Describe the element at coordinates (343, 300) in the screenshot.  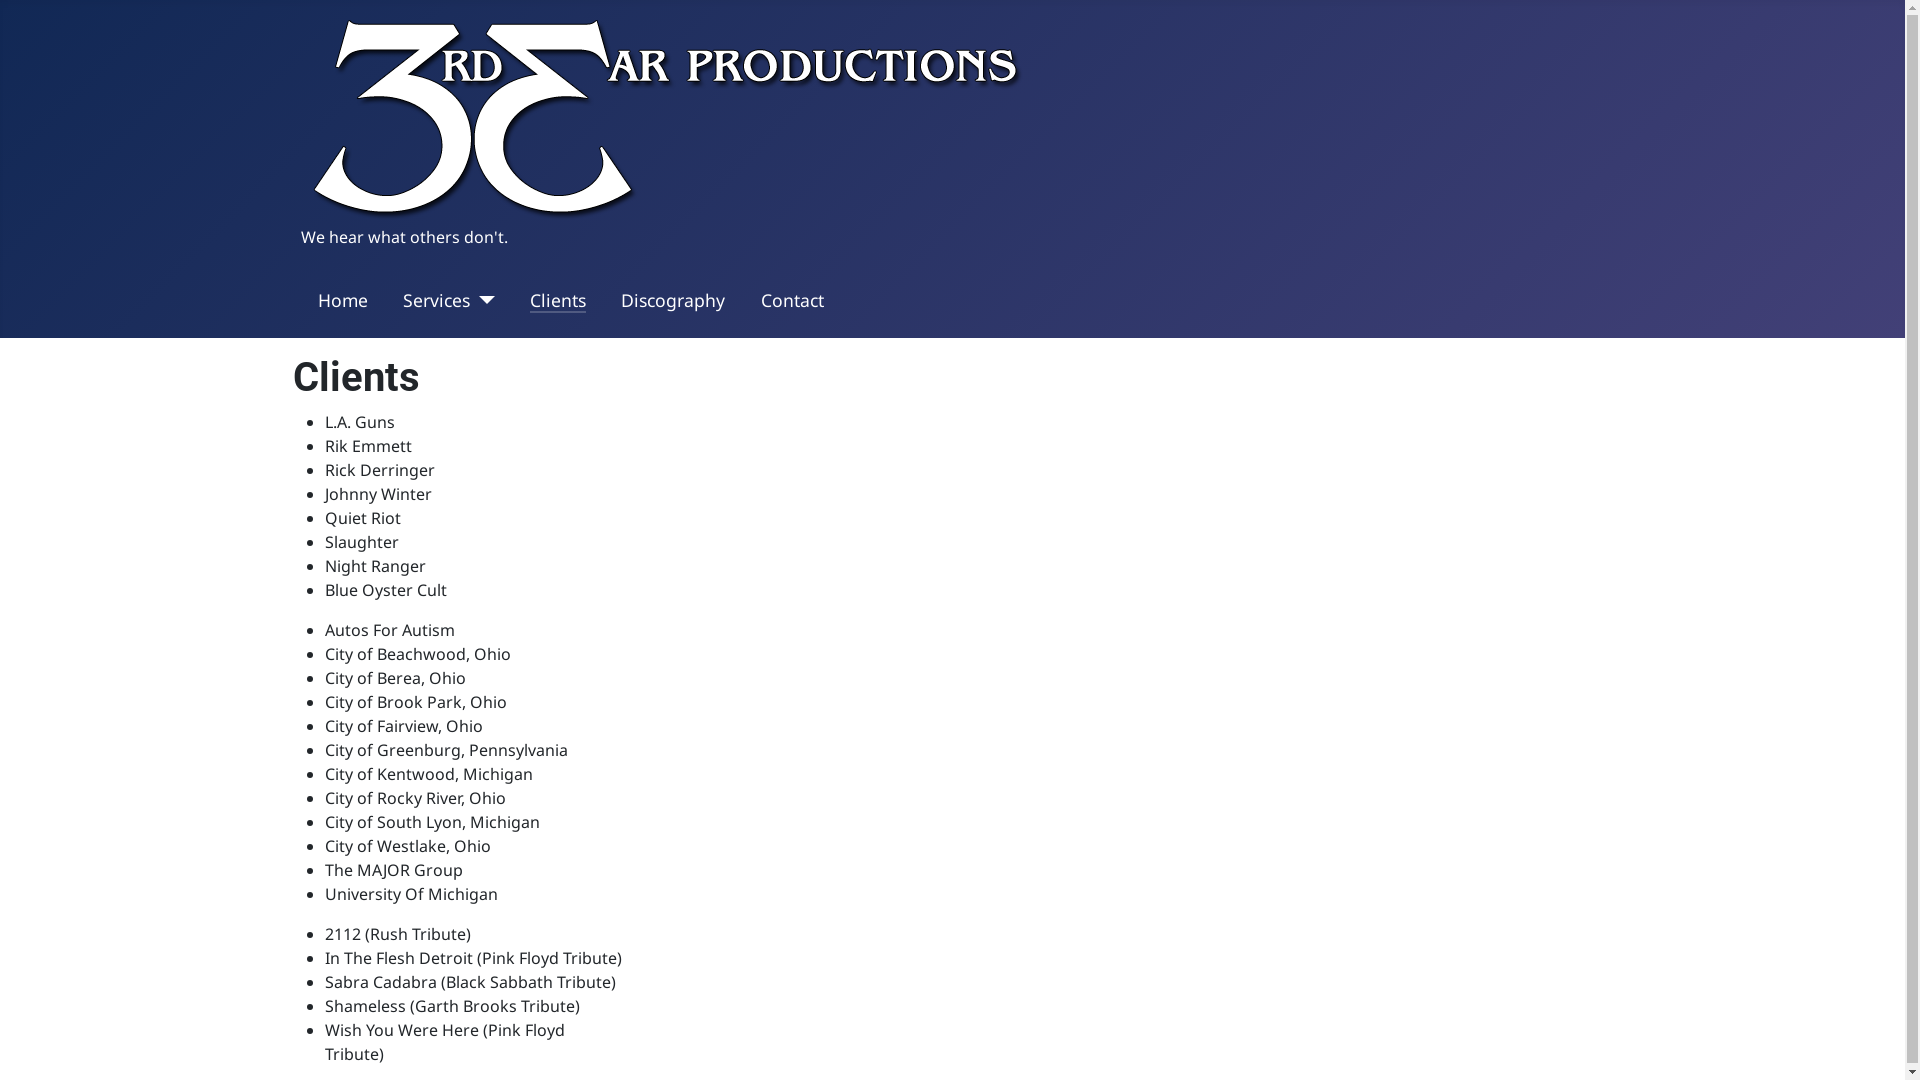
I see `Home` at that location.